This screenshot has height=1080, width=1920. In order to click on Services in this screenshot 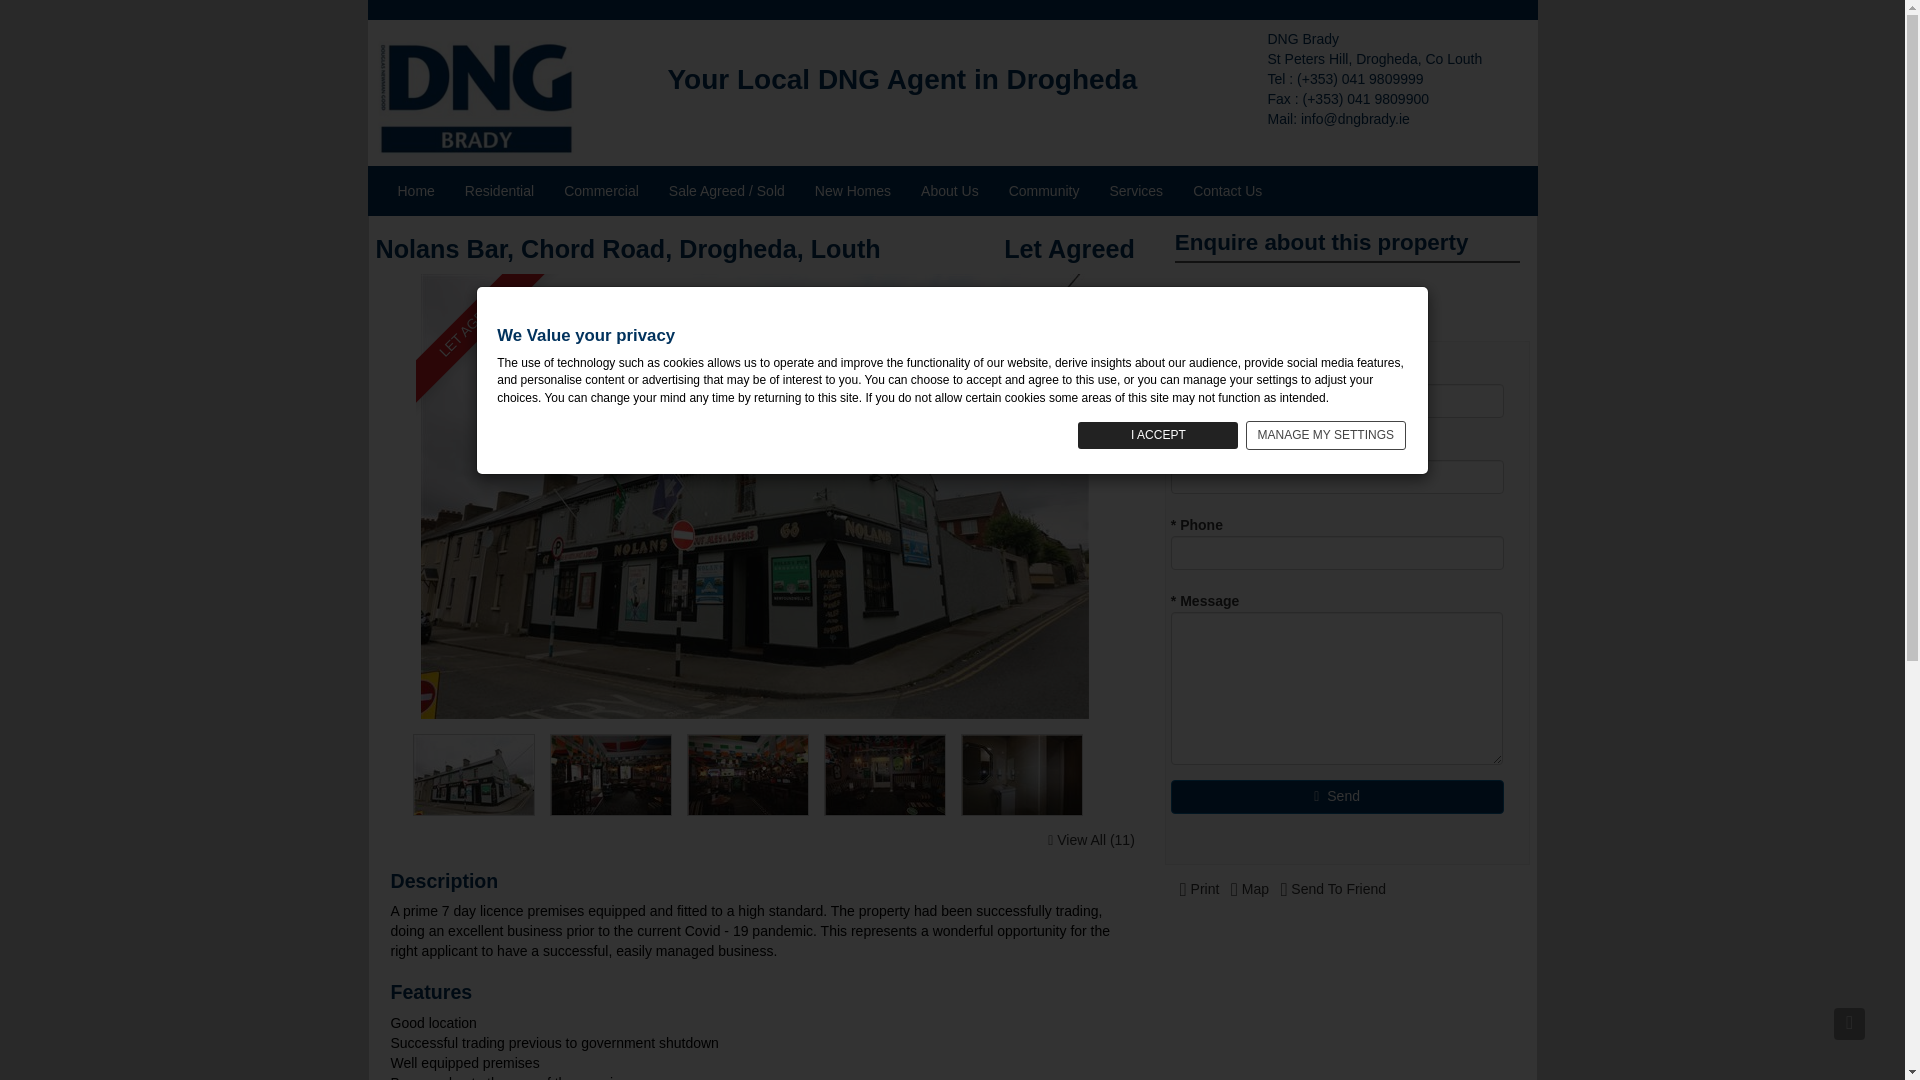, I will do `click(1136, 191)`.